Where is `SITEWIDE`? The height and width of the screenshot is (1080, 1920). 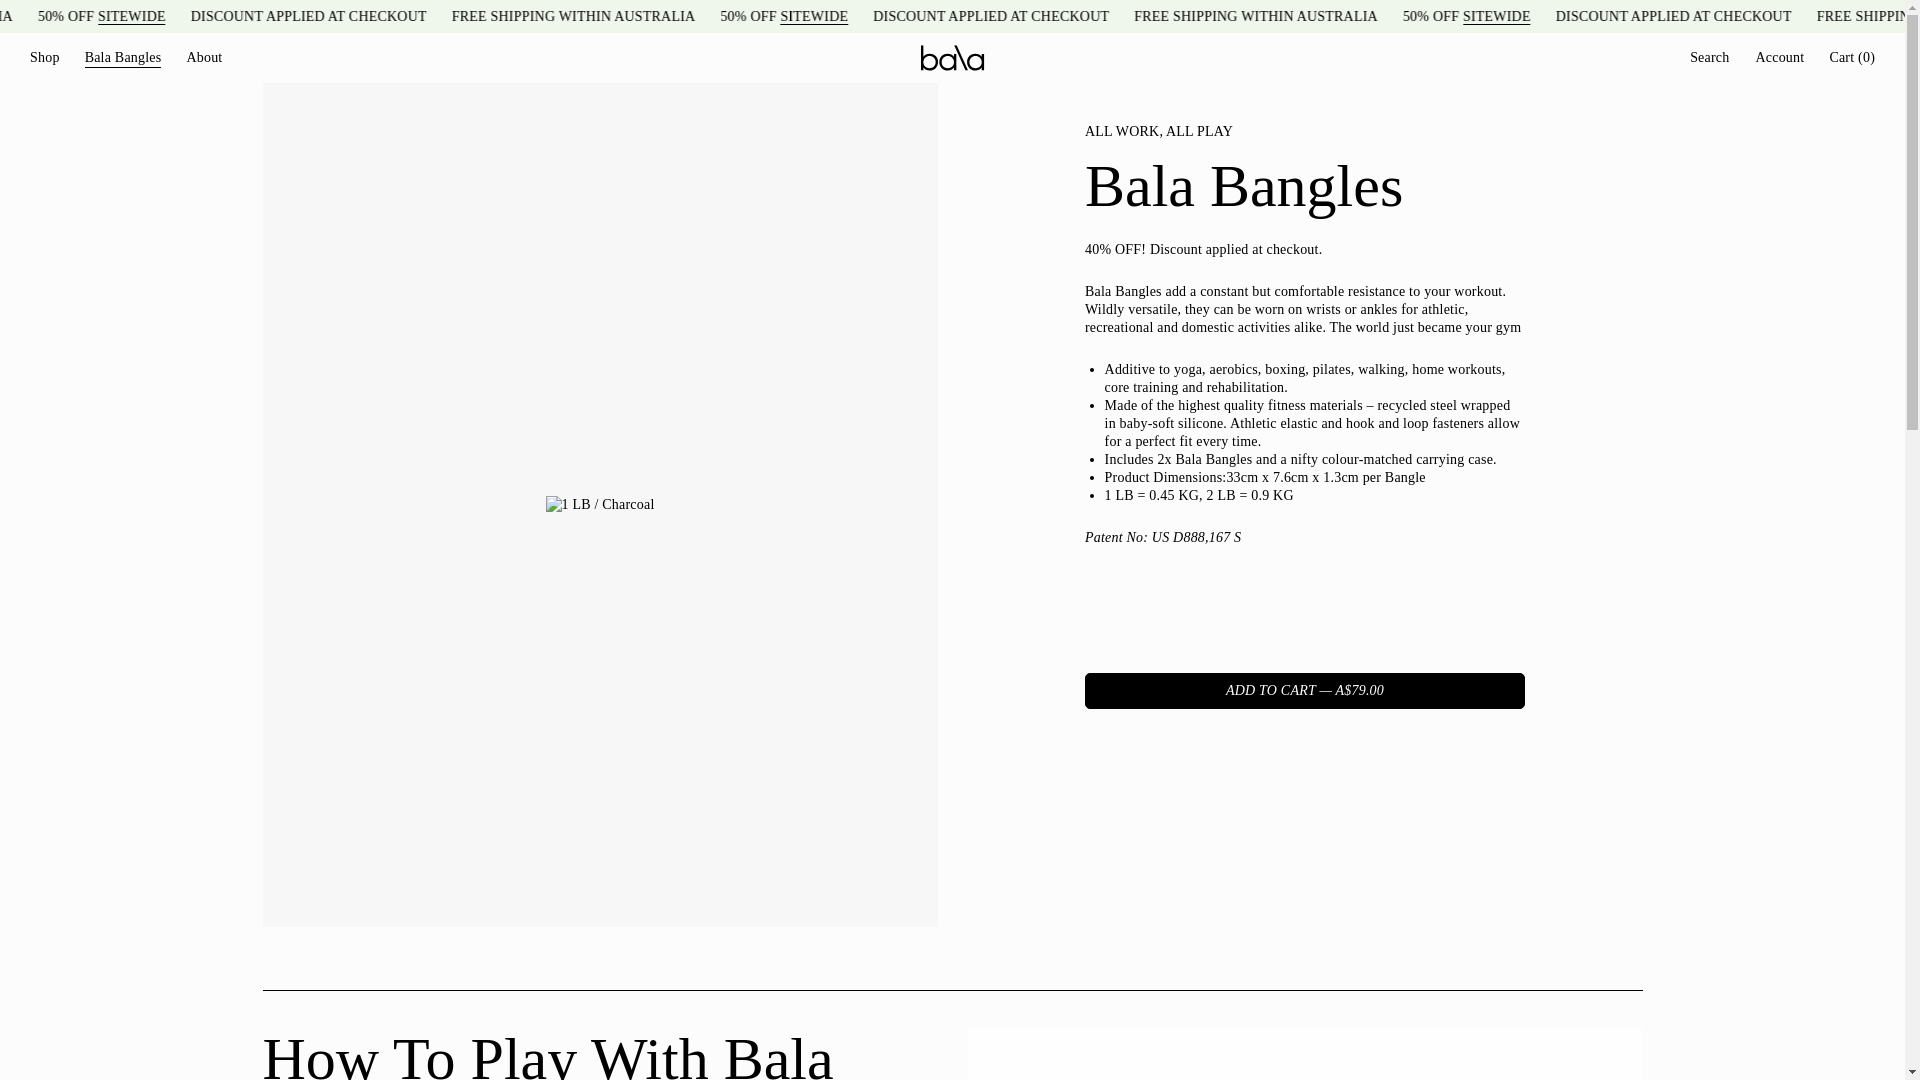
SITEWIDE is located at coordinates (360, 15).